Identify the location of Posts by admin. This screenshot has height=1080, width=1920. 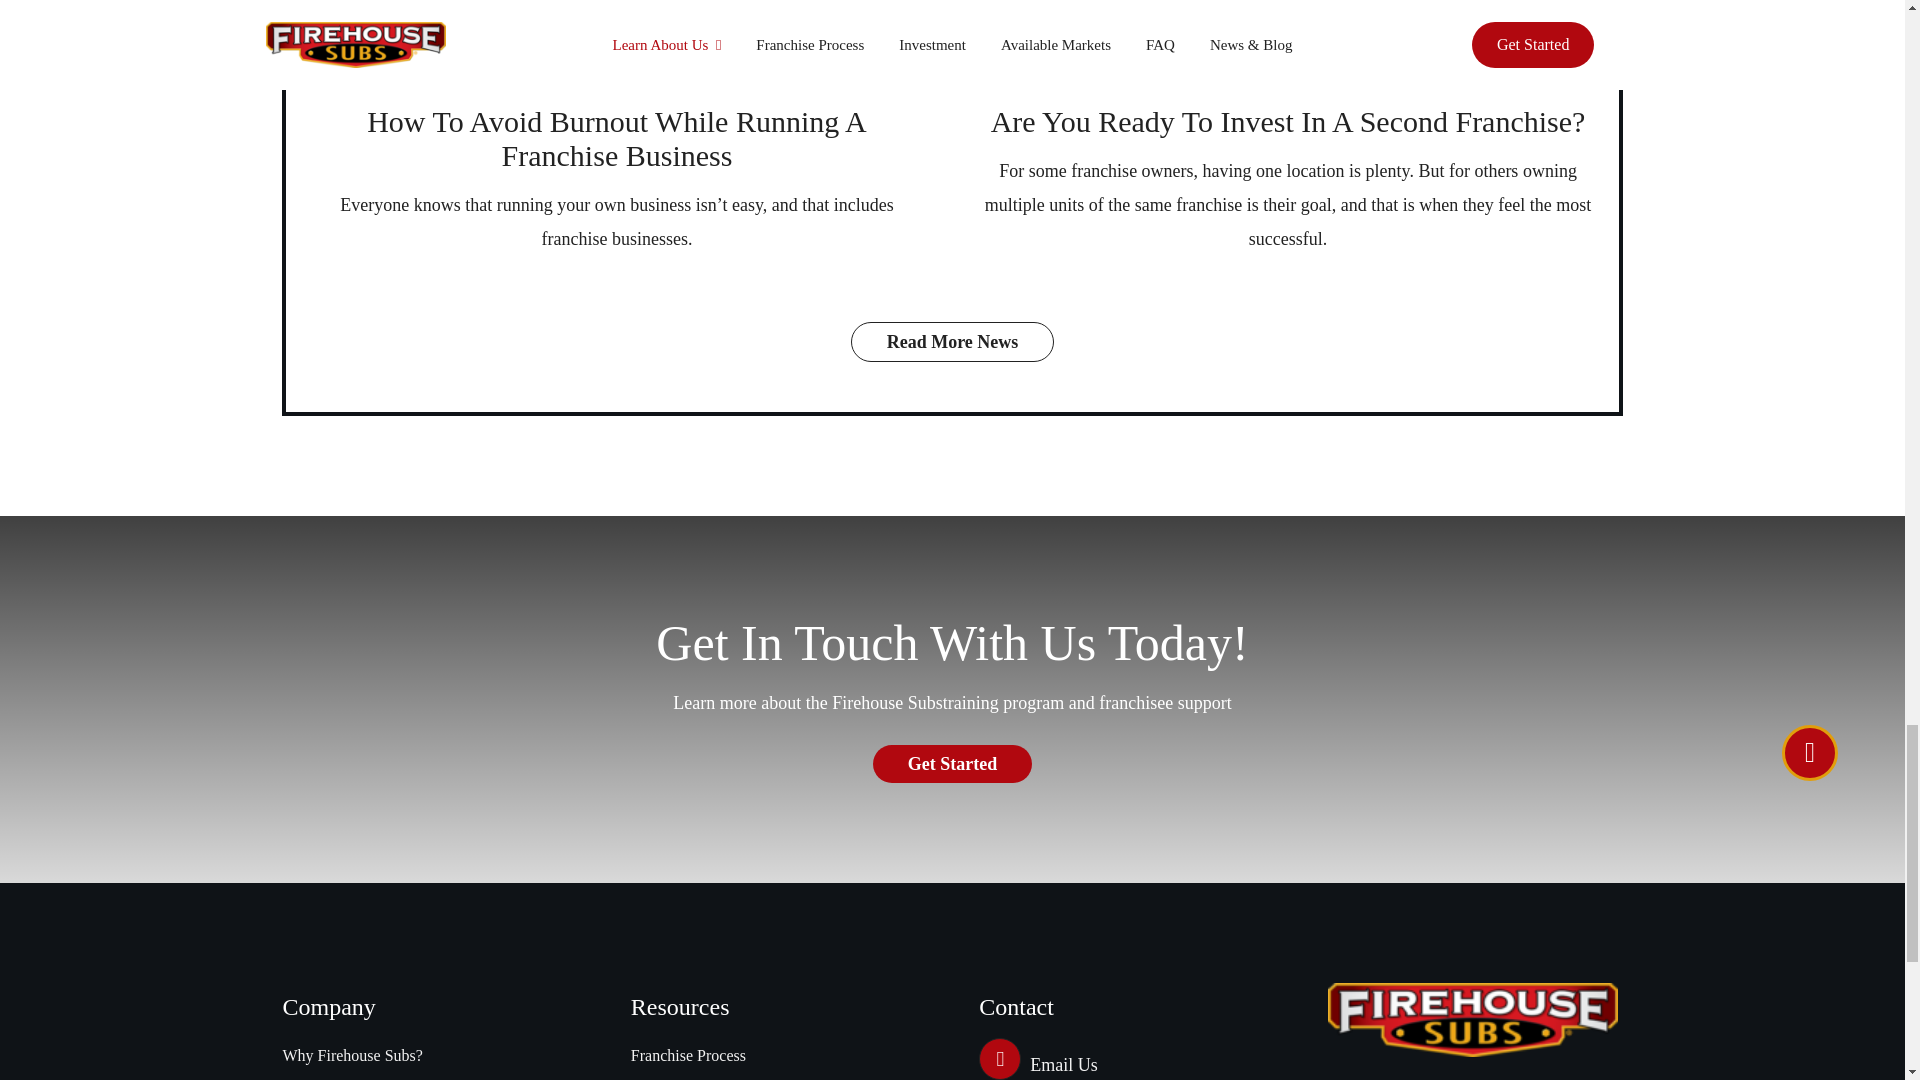
(1181, 52).